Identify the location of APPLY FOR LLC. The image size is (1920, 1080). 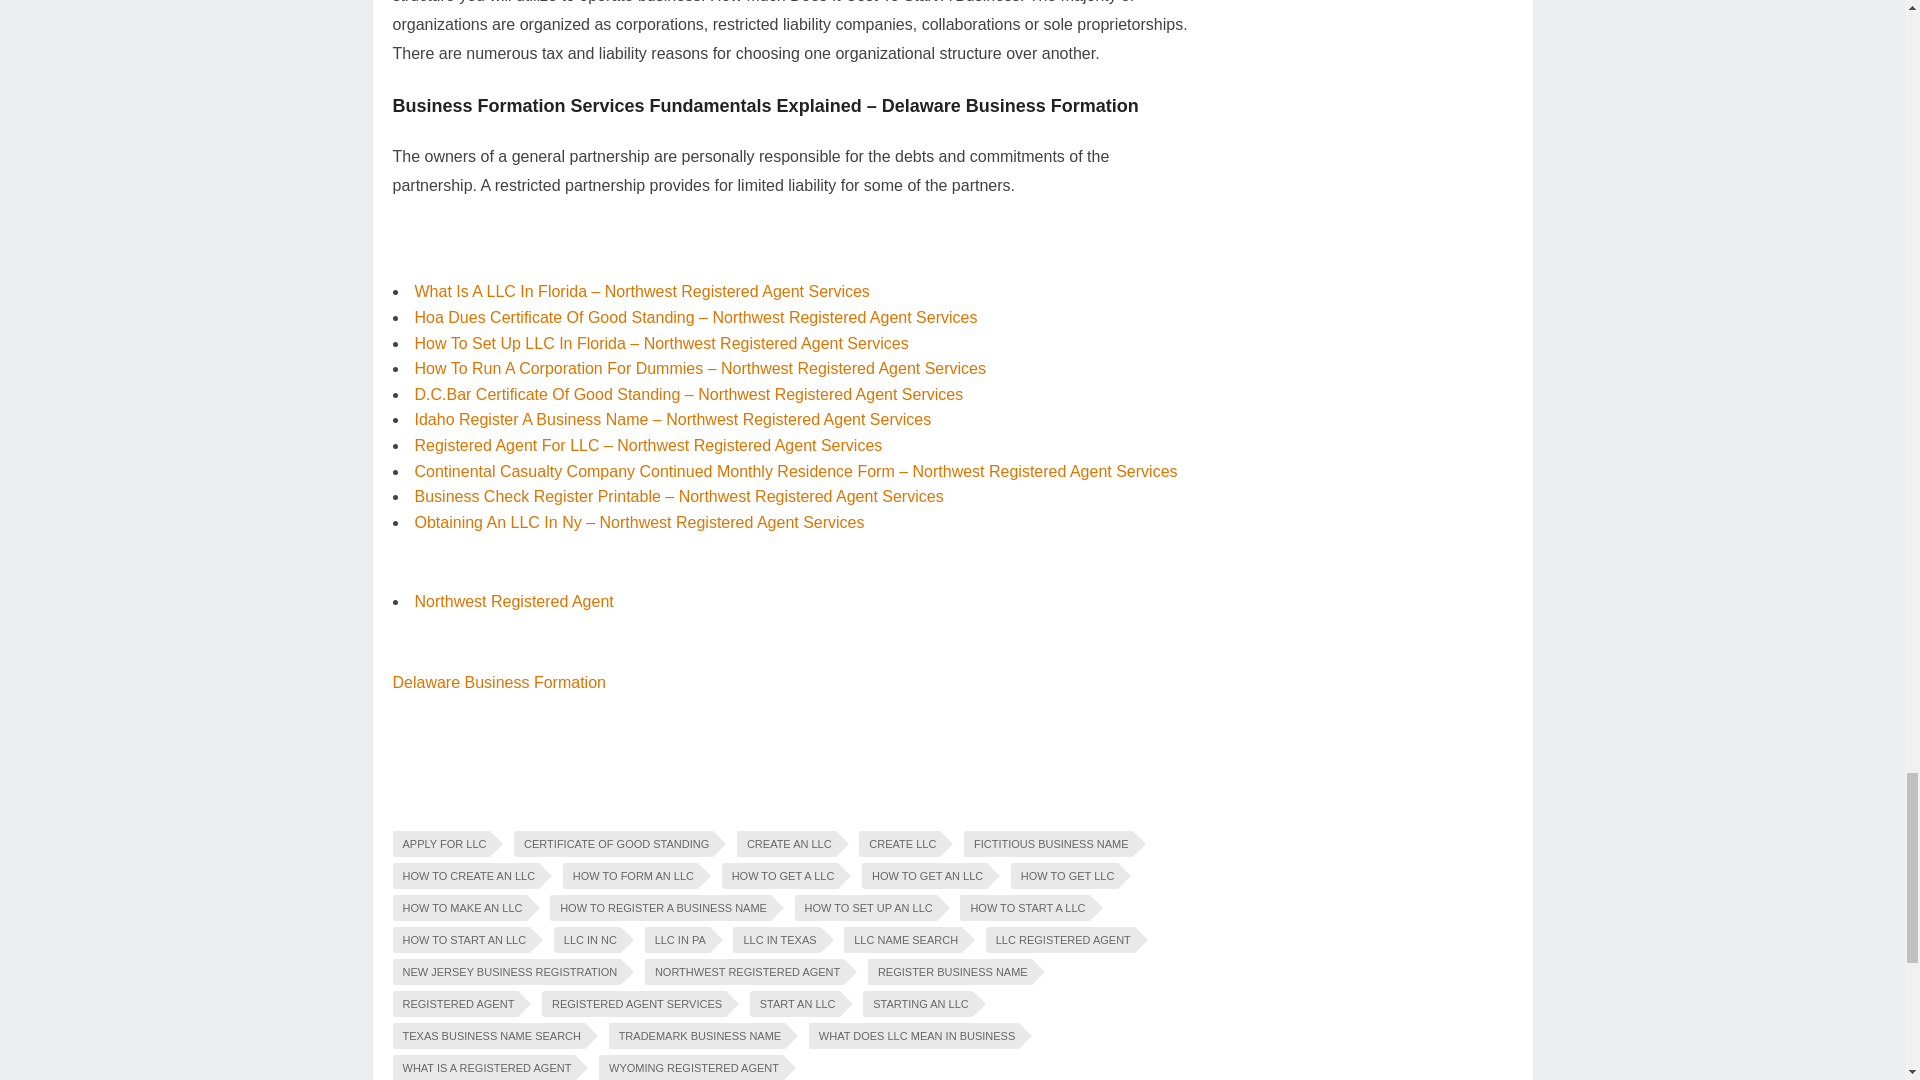
(440, 844).